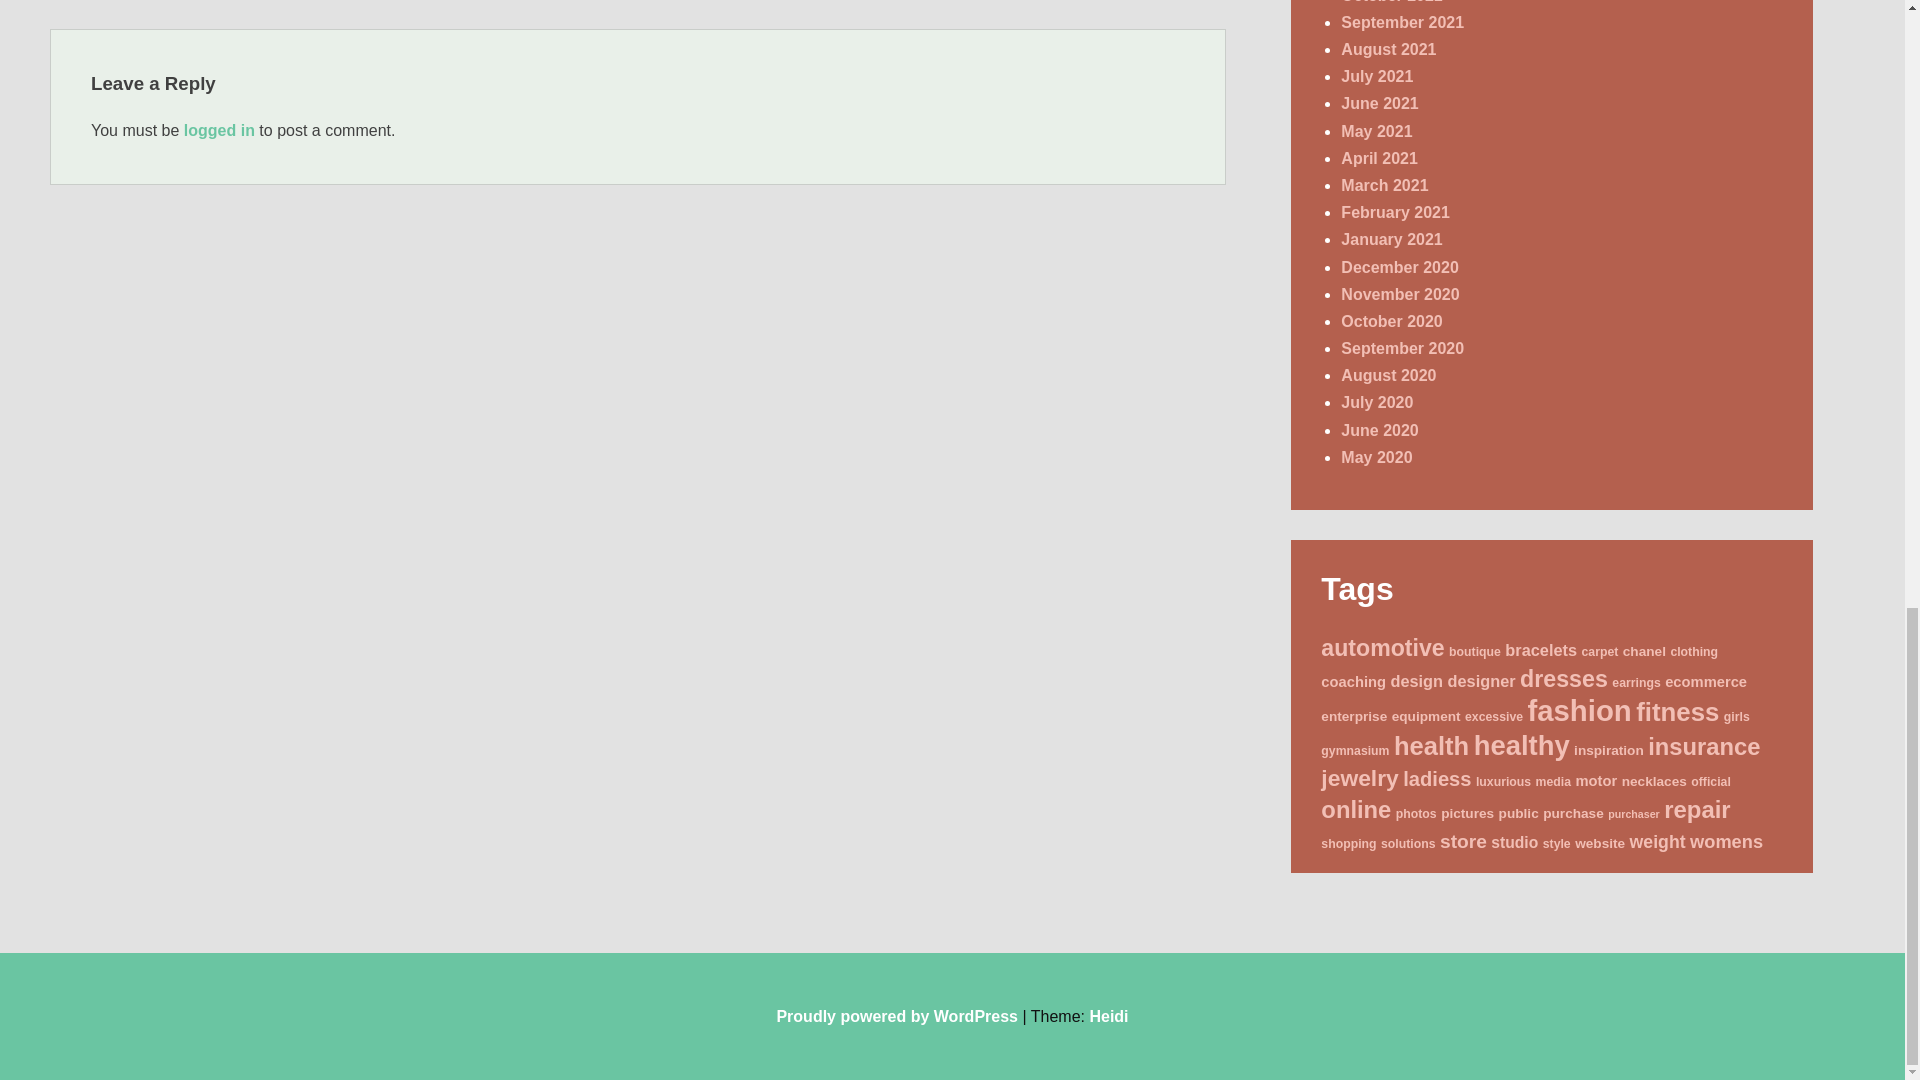 The width and height of the screenshot is (1920, 1080). Describe the element at coordinates (1388, 50) in the screenshot. I see `August 2021` at that location.